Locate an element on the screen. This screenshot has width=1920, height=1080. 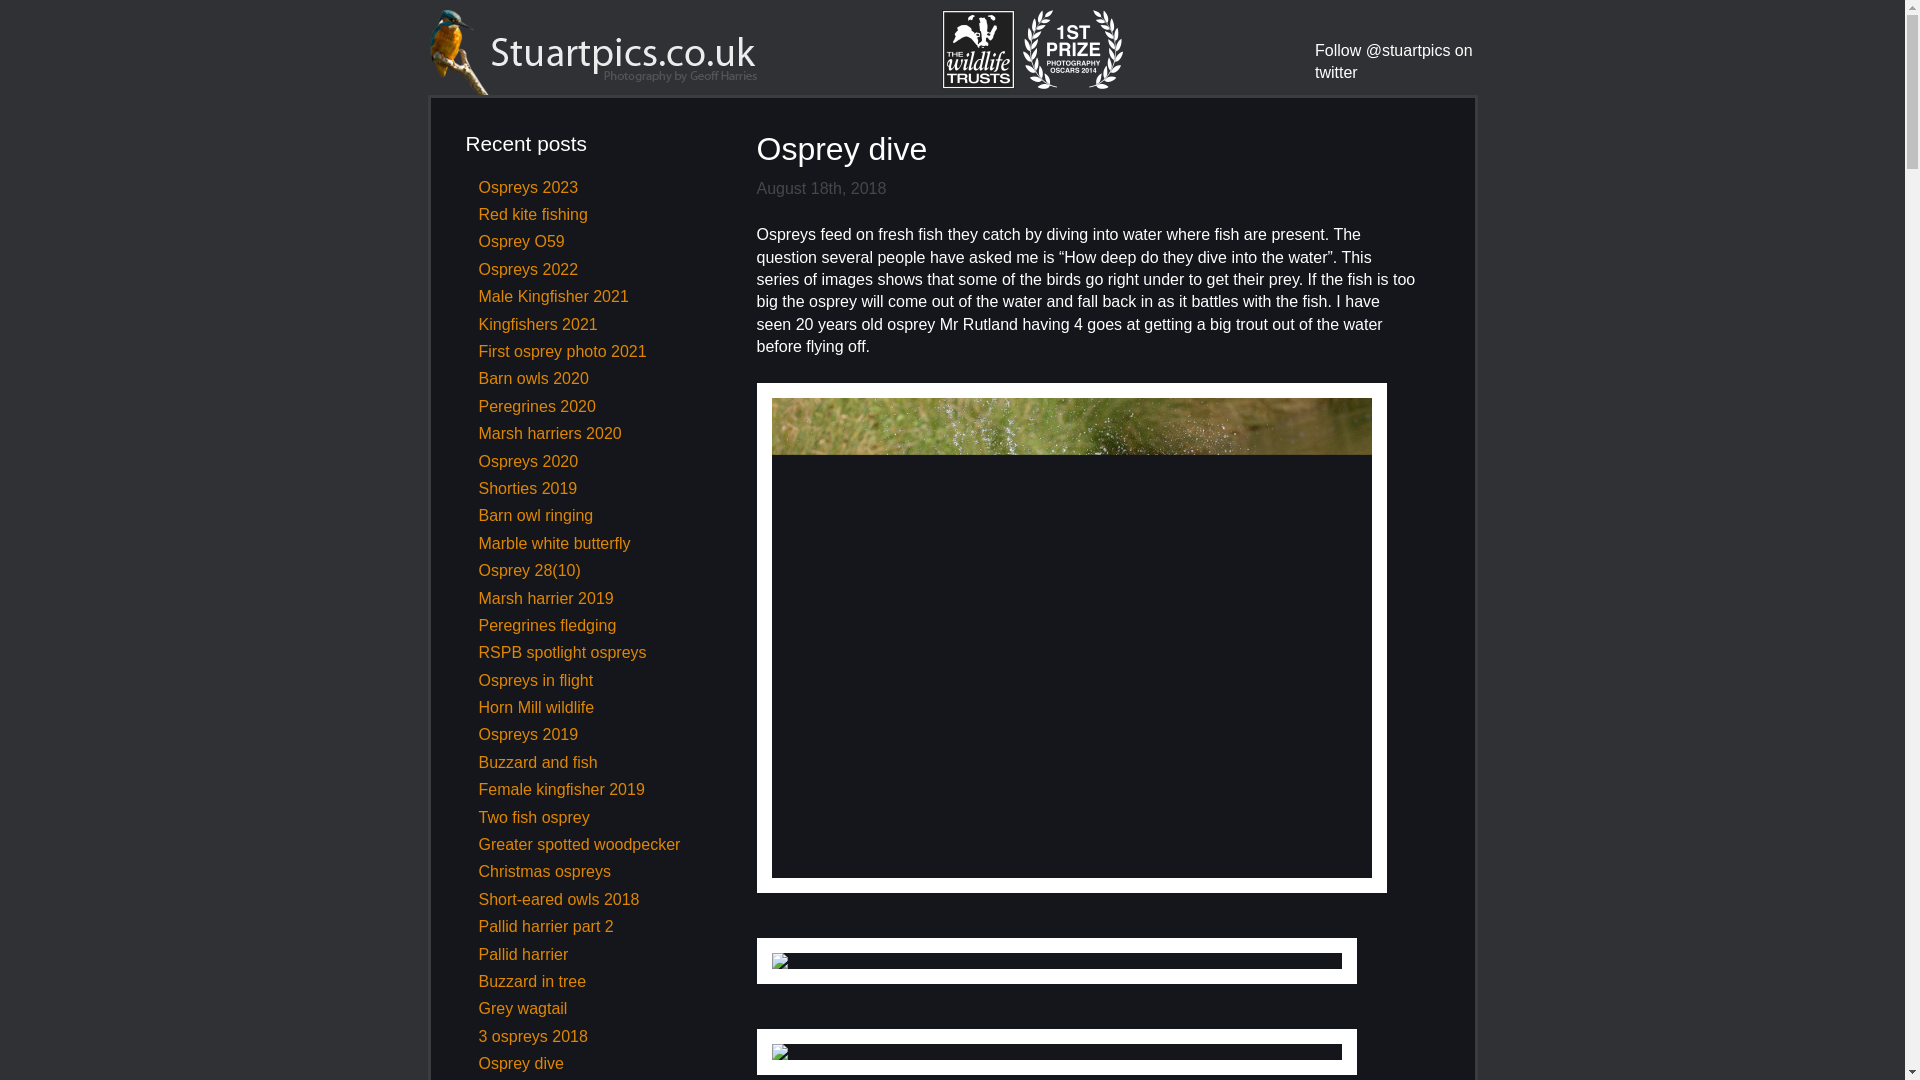
Male Kingfisher 2021 is located at coordinates (552, 296).